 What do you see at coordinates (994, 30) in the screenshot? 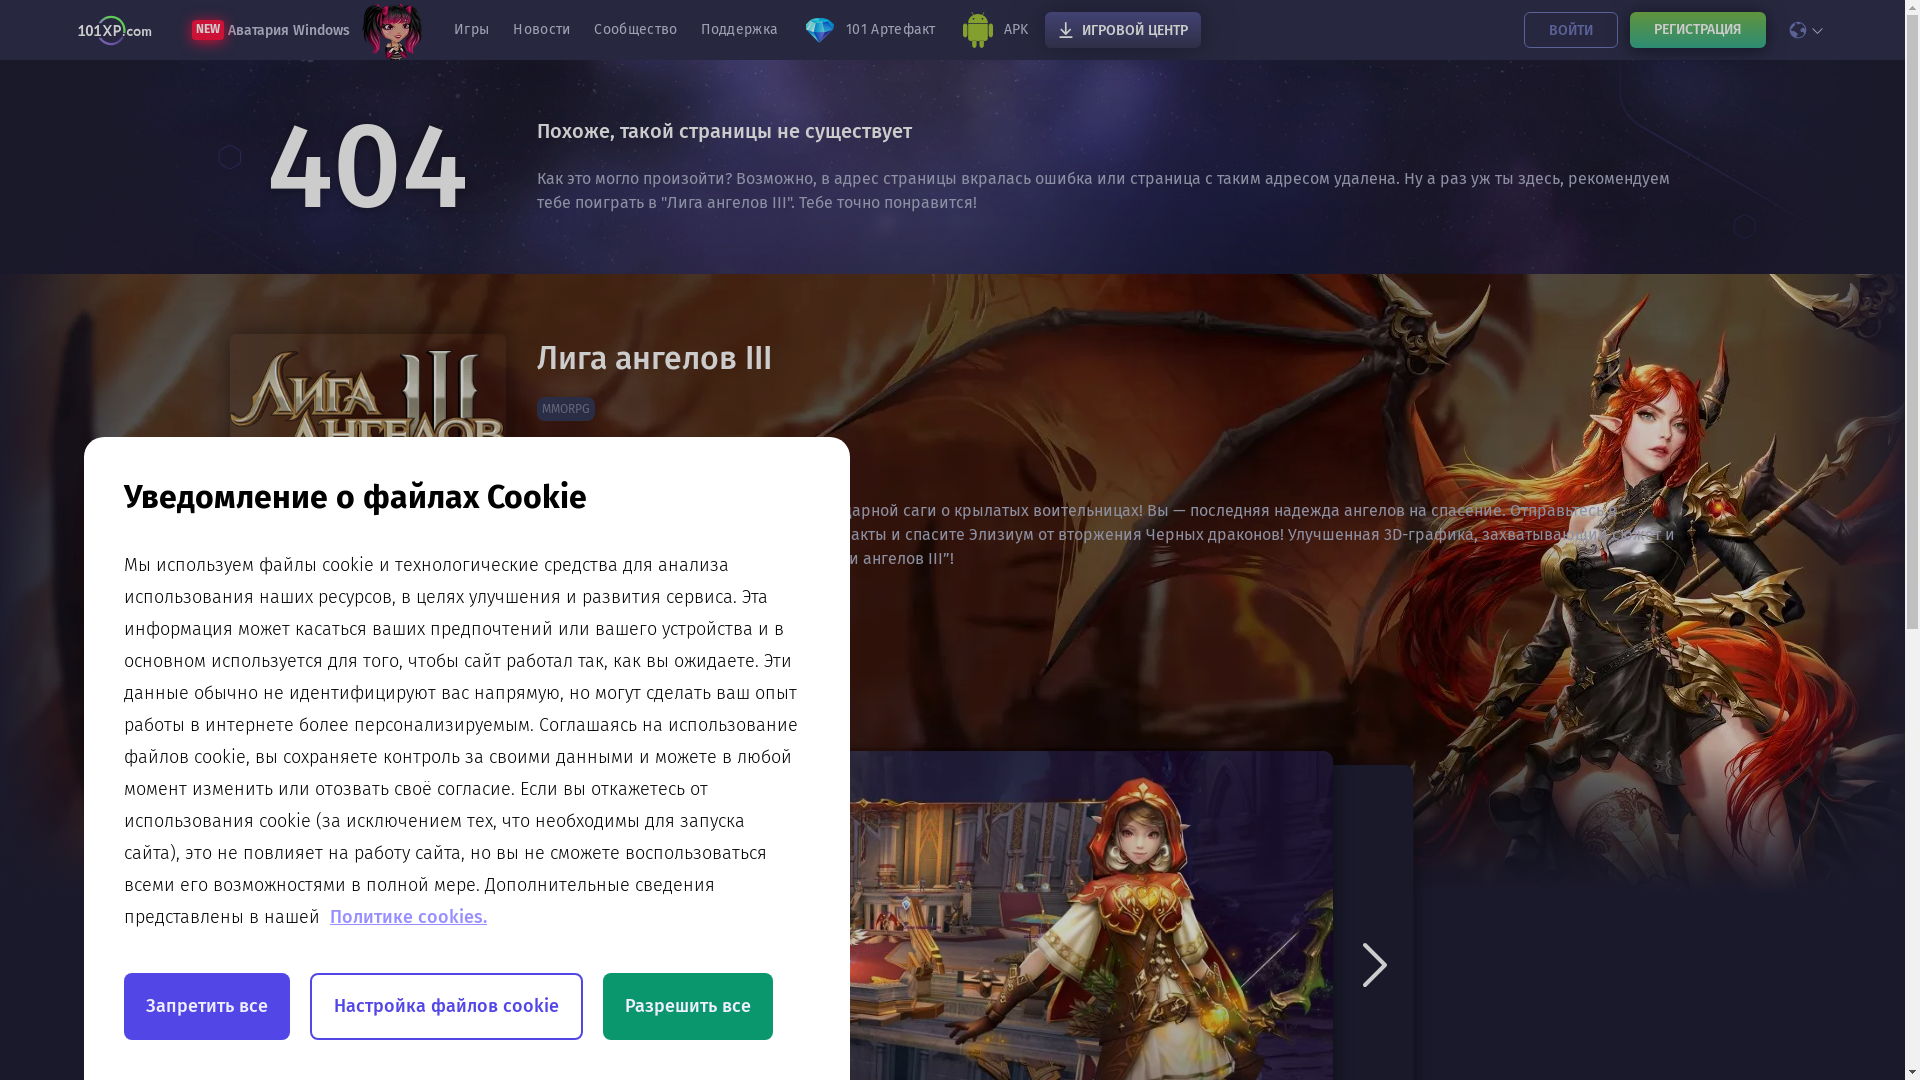
I see `APK` at bounding box center [994, 30].